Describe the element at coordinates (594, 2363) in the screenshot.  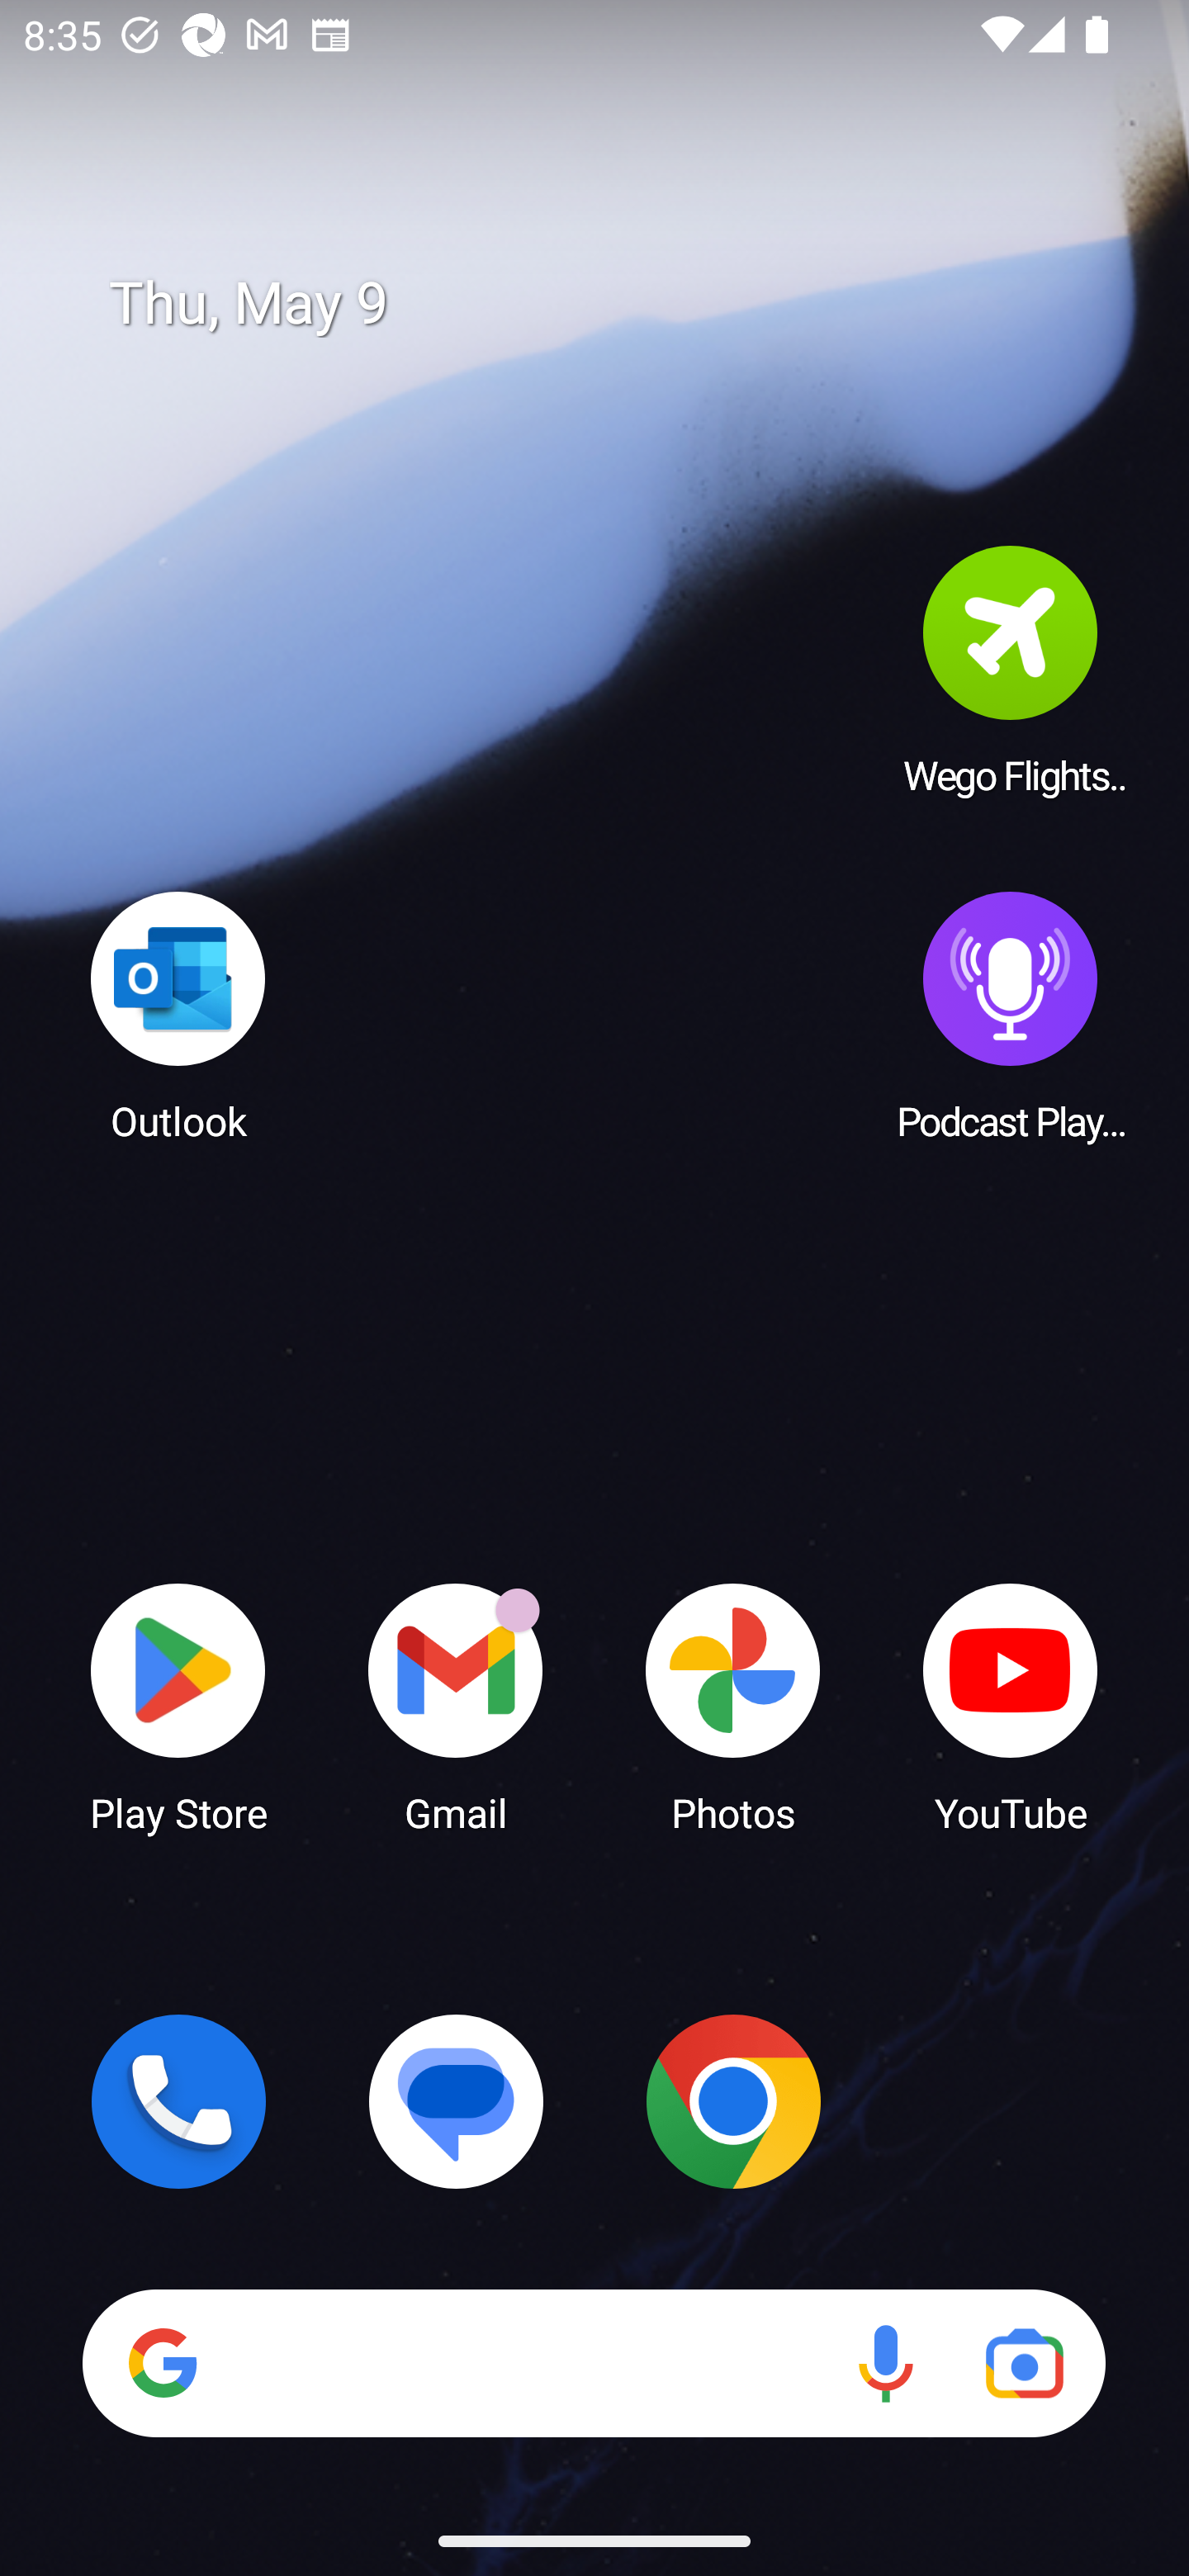
I see `Search Voice search Google Lens` at that location.